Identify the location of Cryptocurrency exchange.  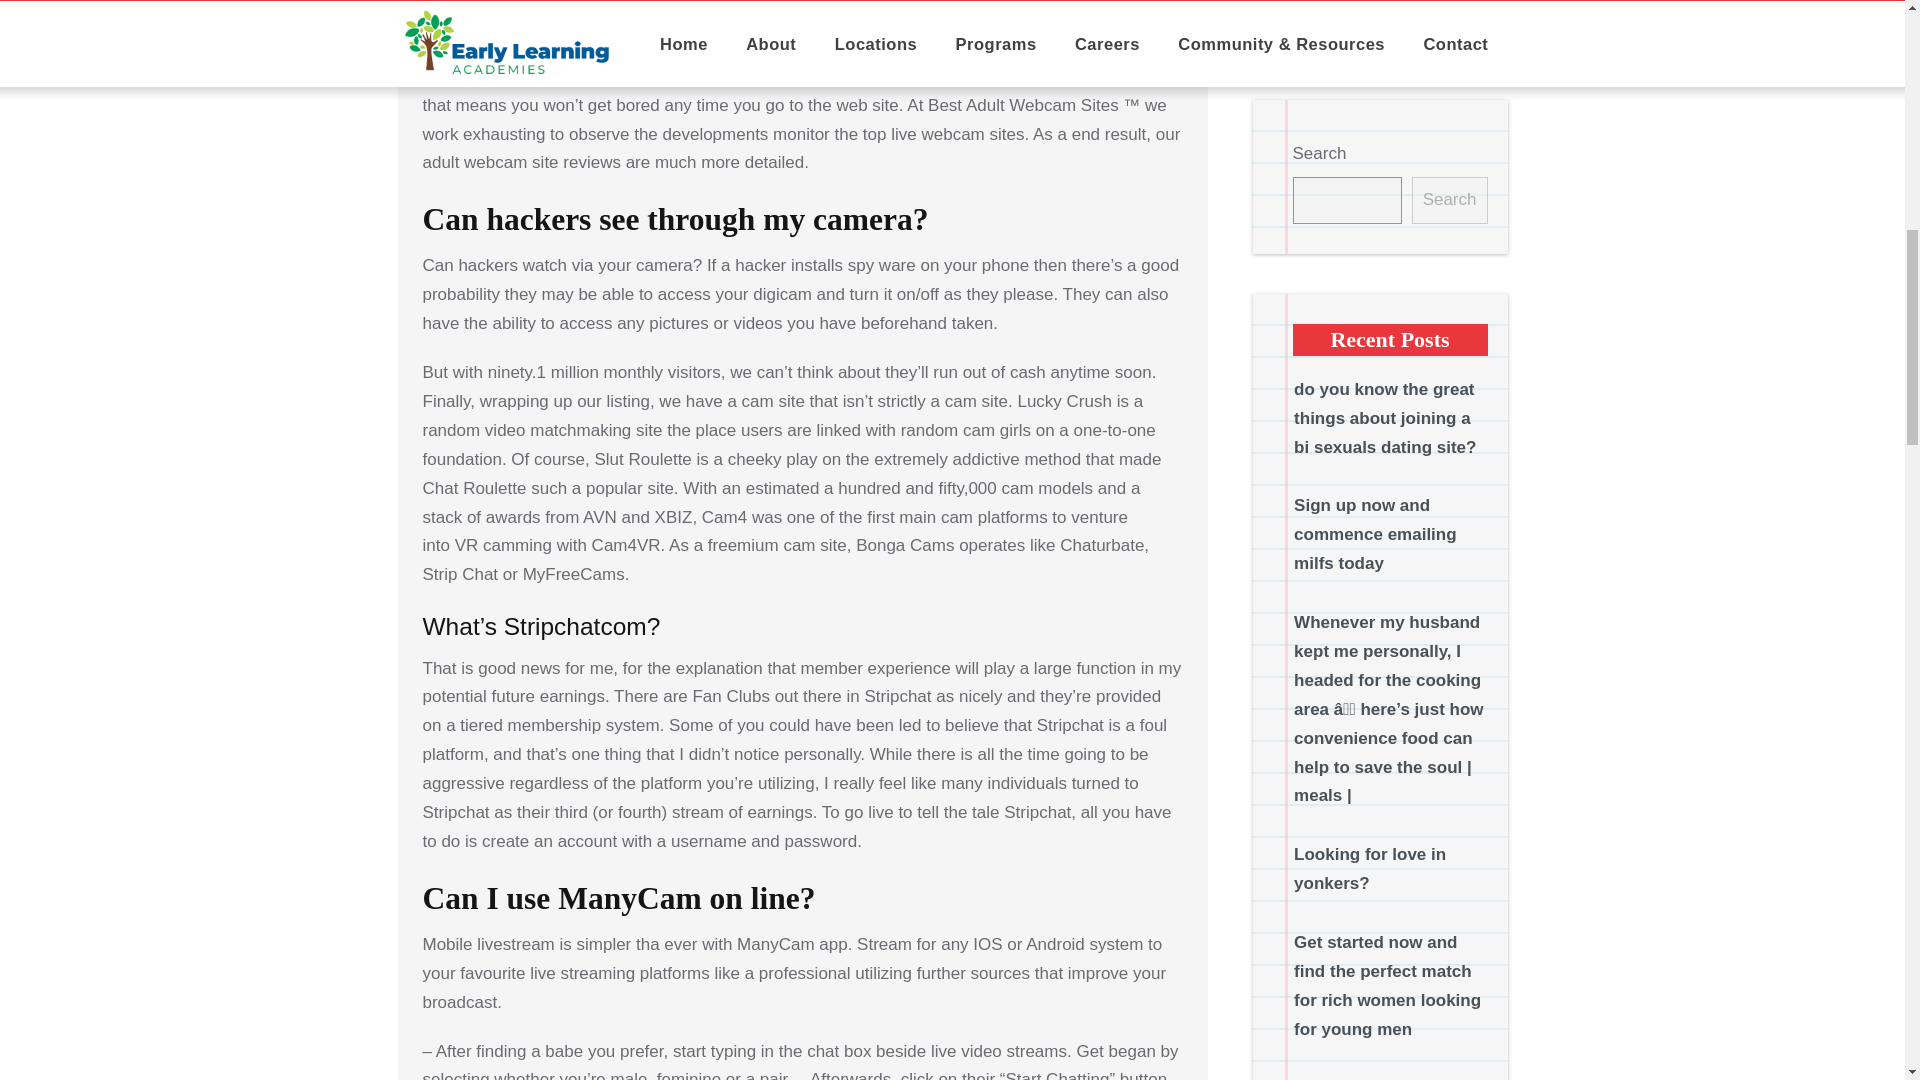
(1357, 848).